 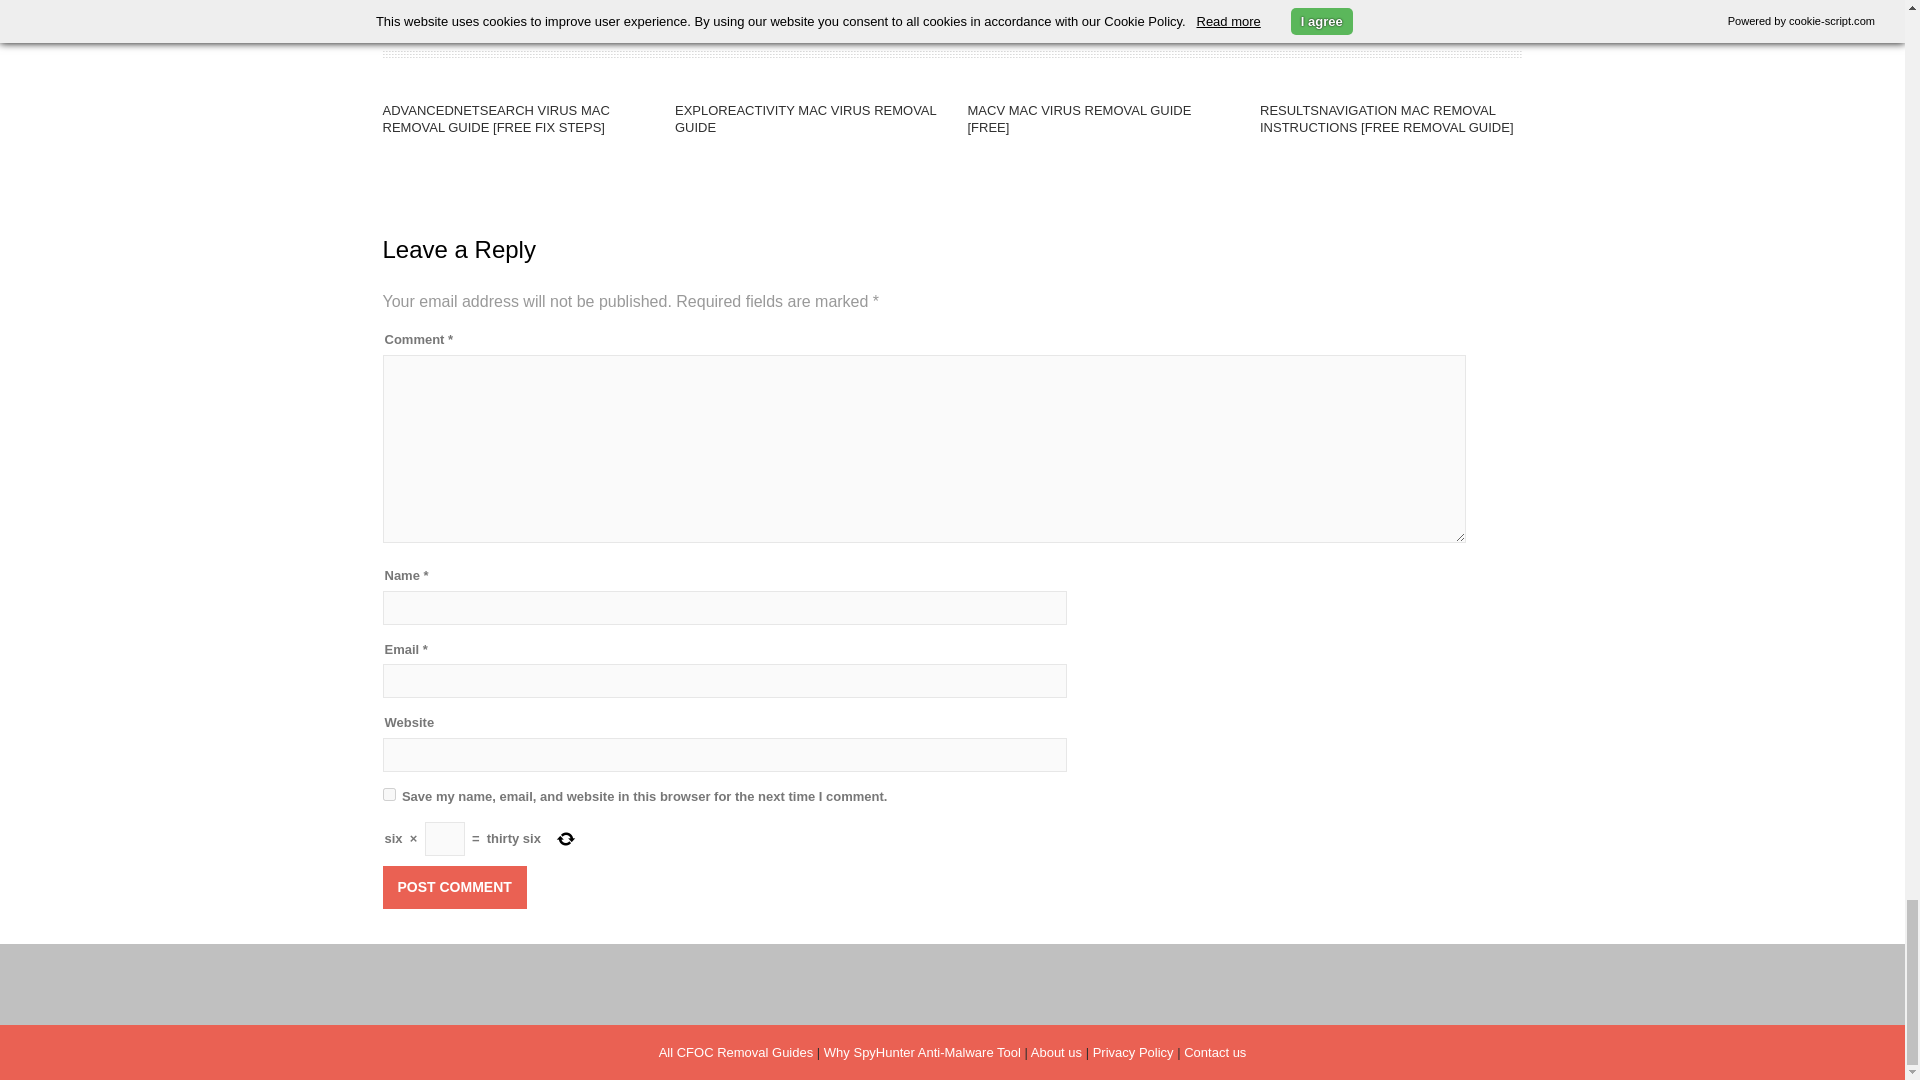 What do you see at coordinates (388, 794) in the screenshot?
I see `yes` at bounding box center [388, 794].